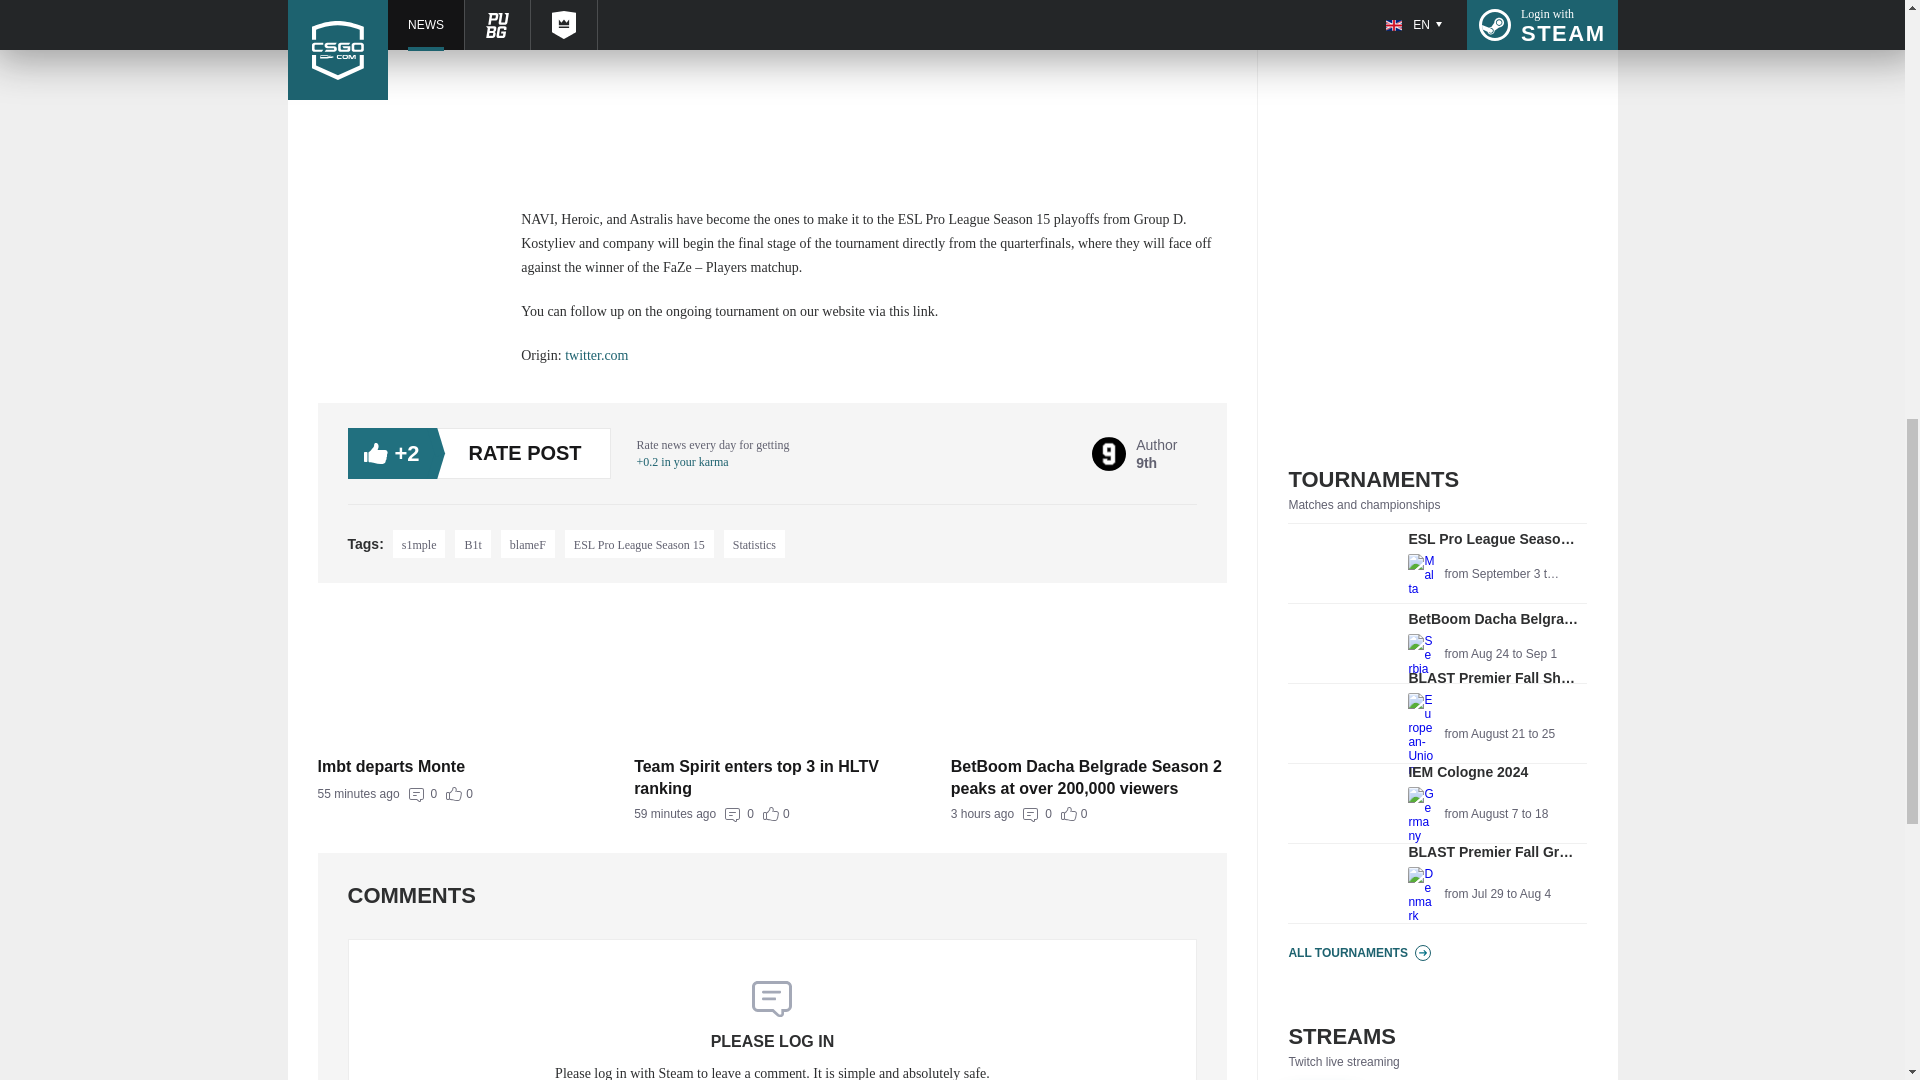 This screenshot has width=1920, height=1080. Describe the element at coordinates (772, 777) in the screenshot. I see `lmbt departs Monte` at that location.